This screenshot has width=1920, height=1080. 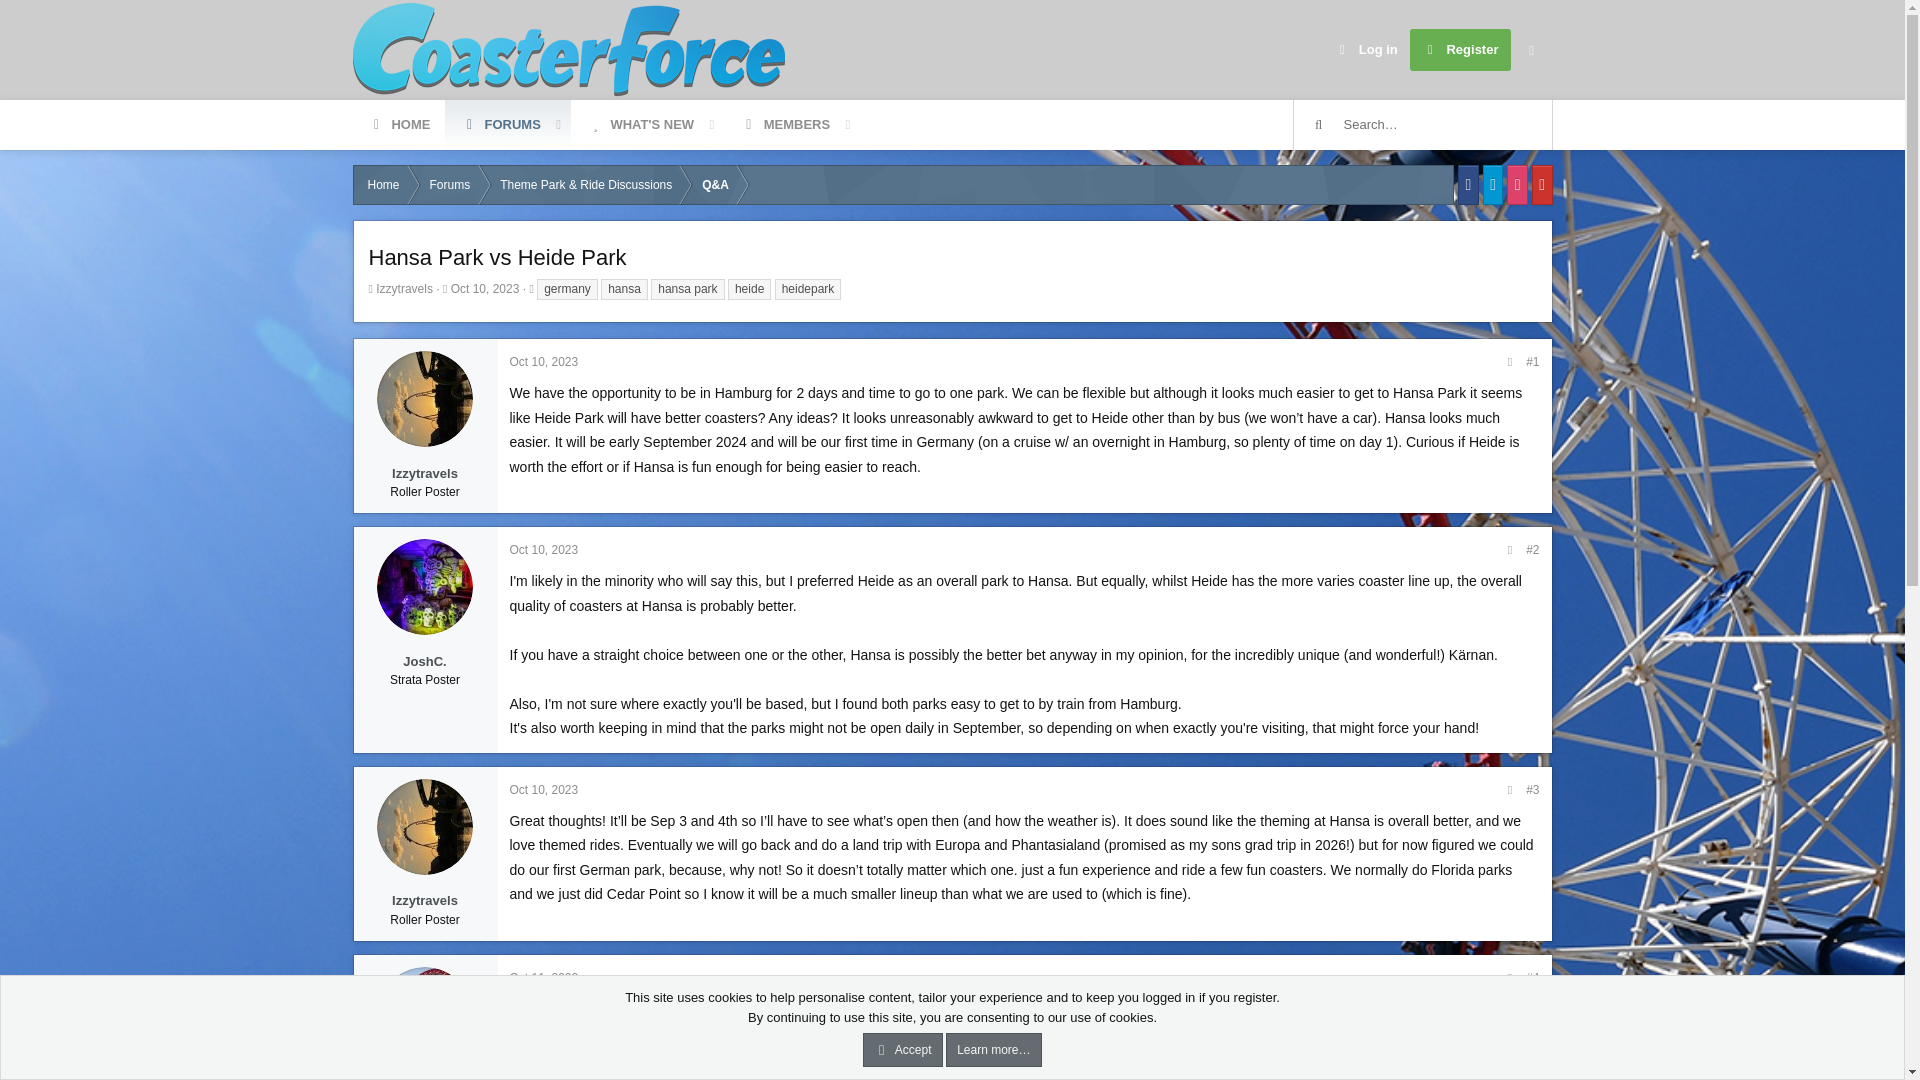 What do you see at coordinates (606, 148) in the screenshot?
I see `Oct 10, 2023 at 7:04 PM` at bounding box center [606, 148].